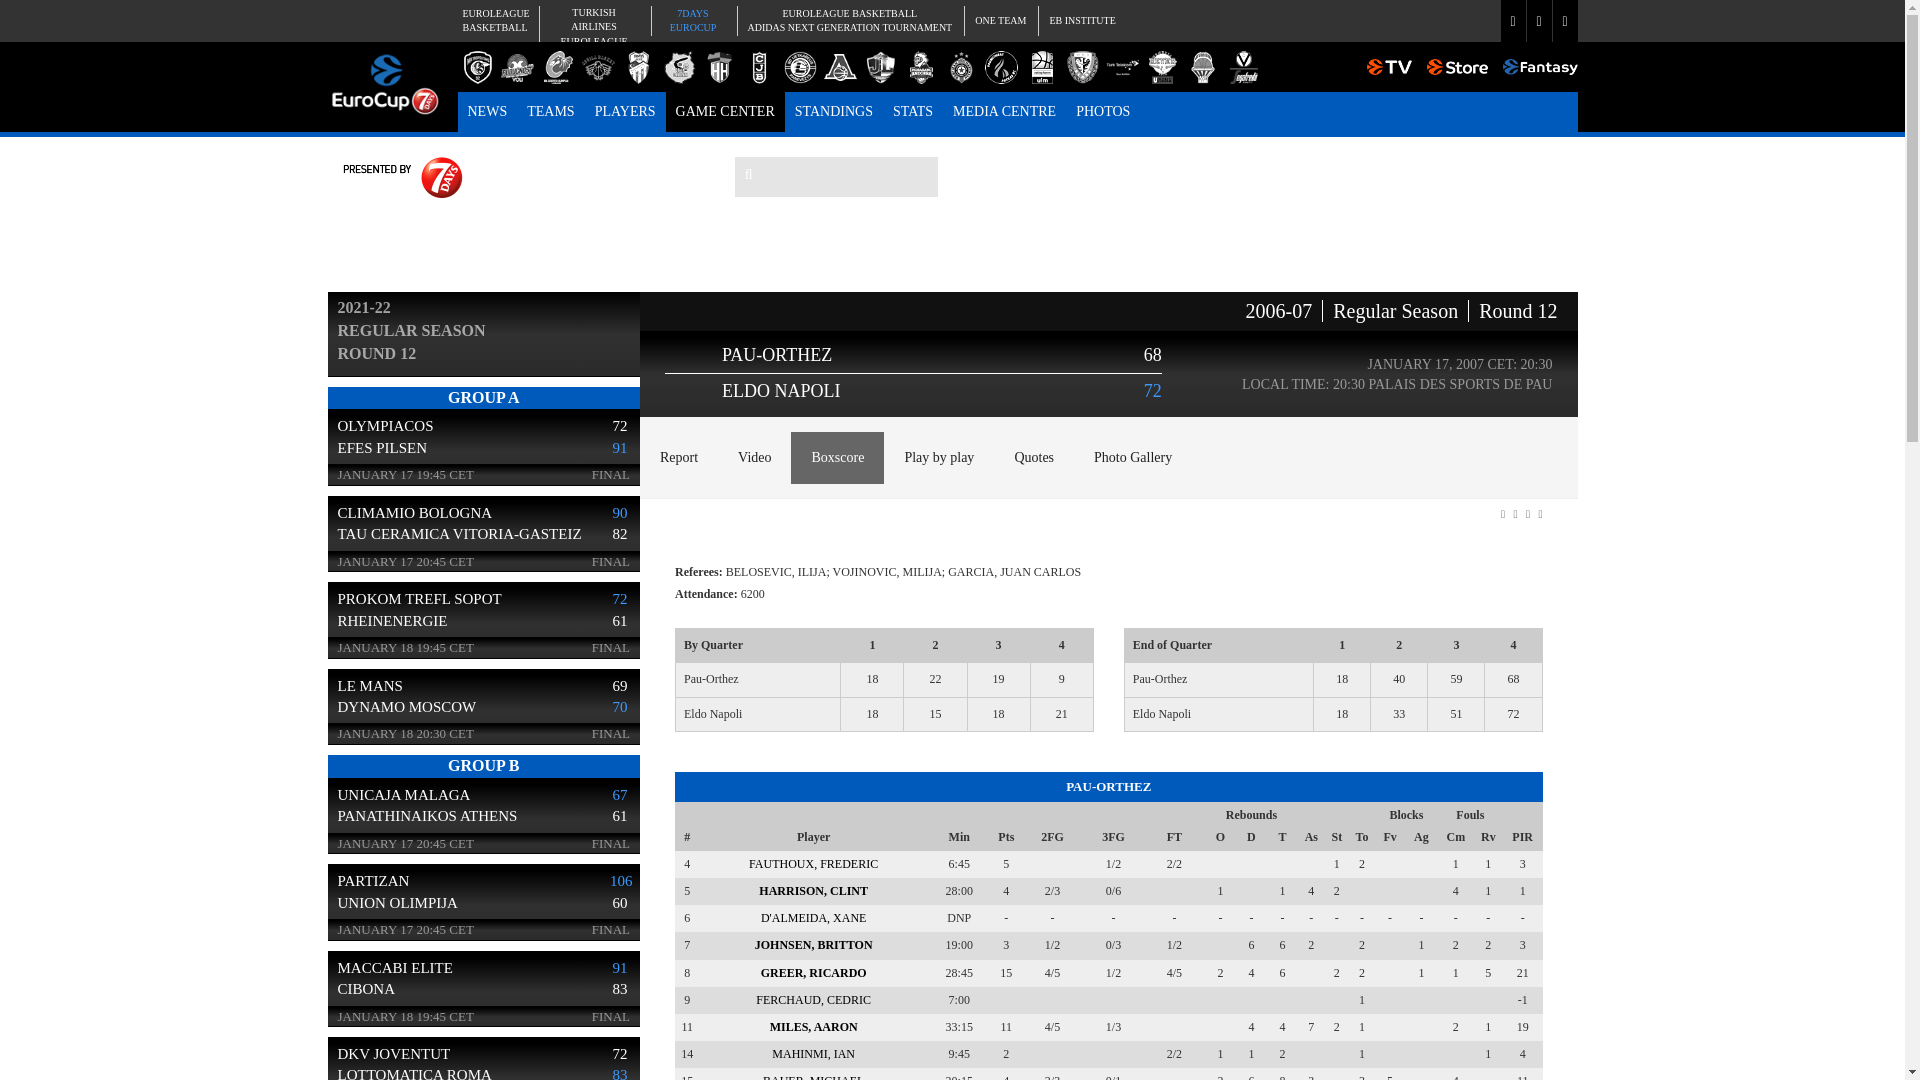 The height and width of the screenshot is (1080, 1920). What do you see at coordinates (1082, 20) in the screenshot?
I see `Lokomotiv Kuban Krasnodar` at bounding box center [1082, 20].